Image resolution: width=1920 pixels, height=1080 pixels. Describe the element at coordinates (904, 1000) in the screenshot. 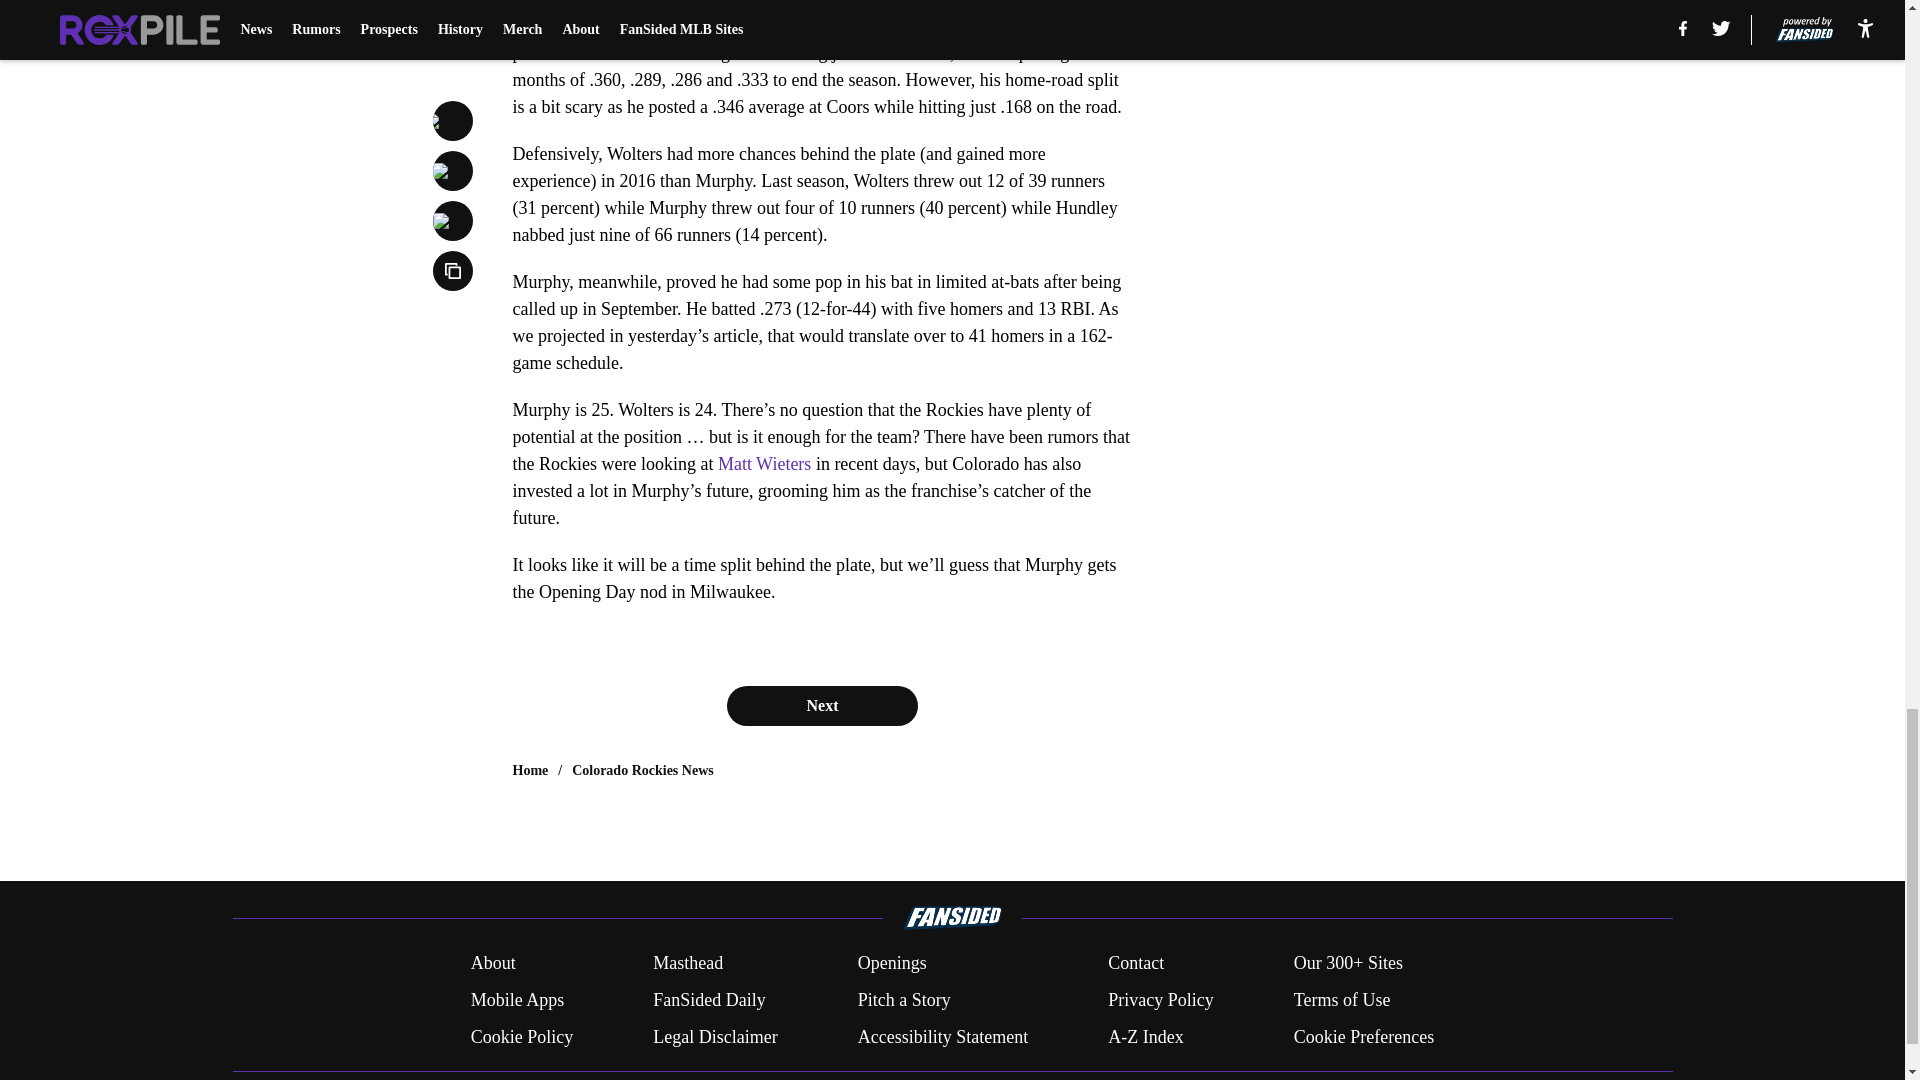

I see `Pitch a Story` at that location.